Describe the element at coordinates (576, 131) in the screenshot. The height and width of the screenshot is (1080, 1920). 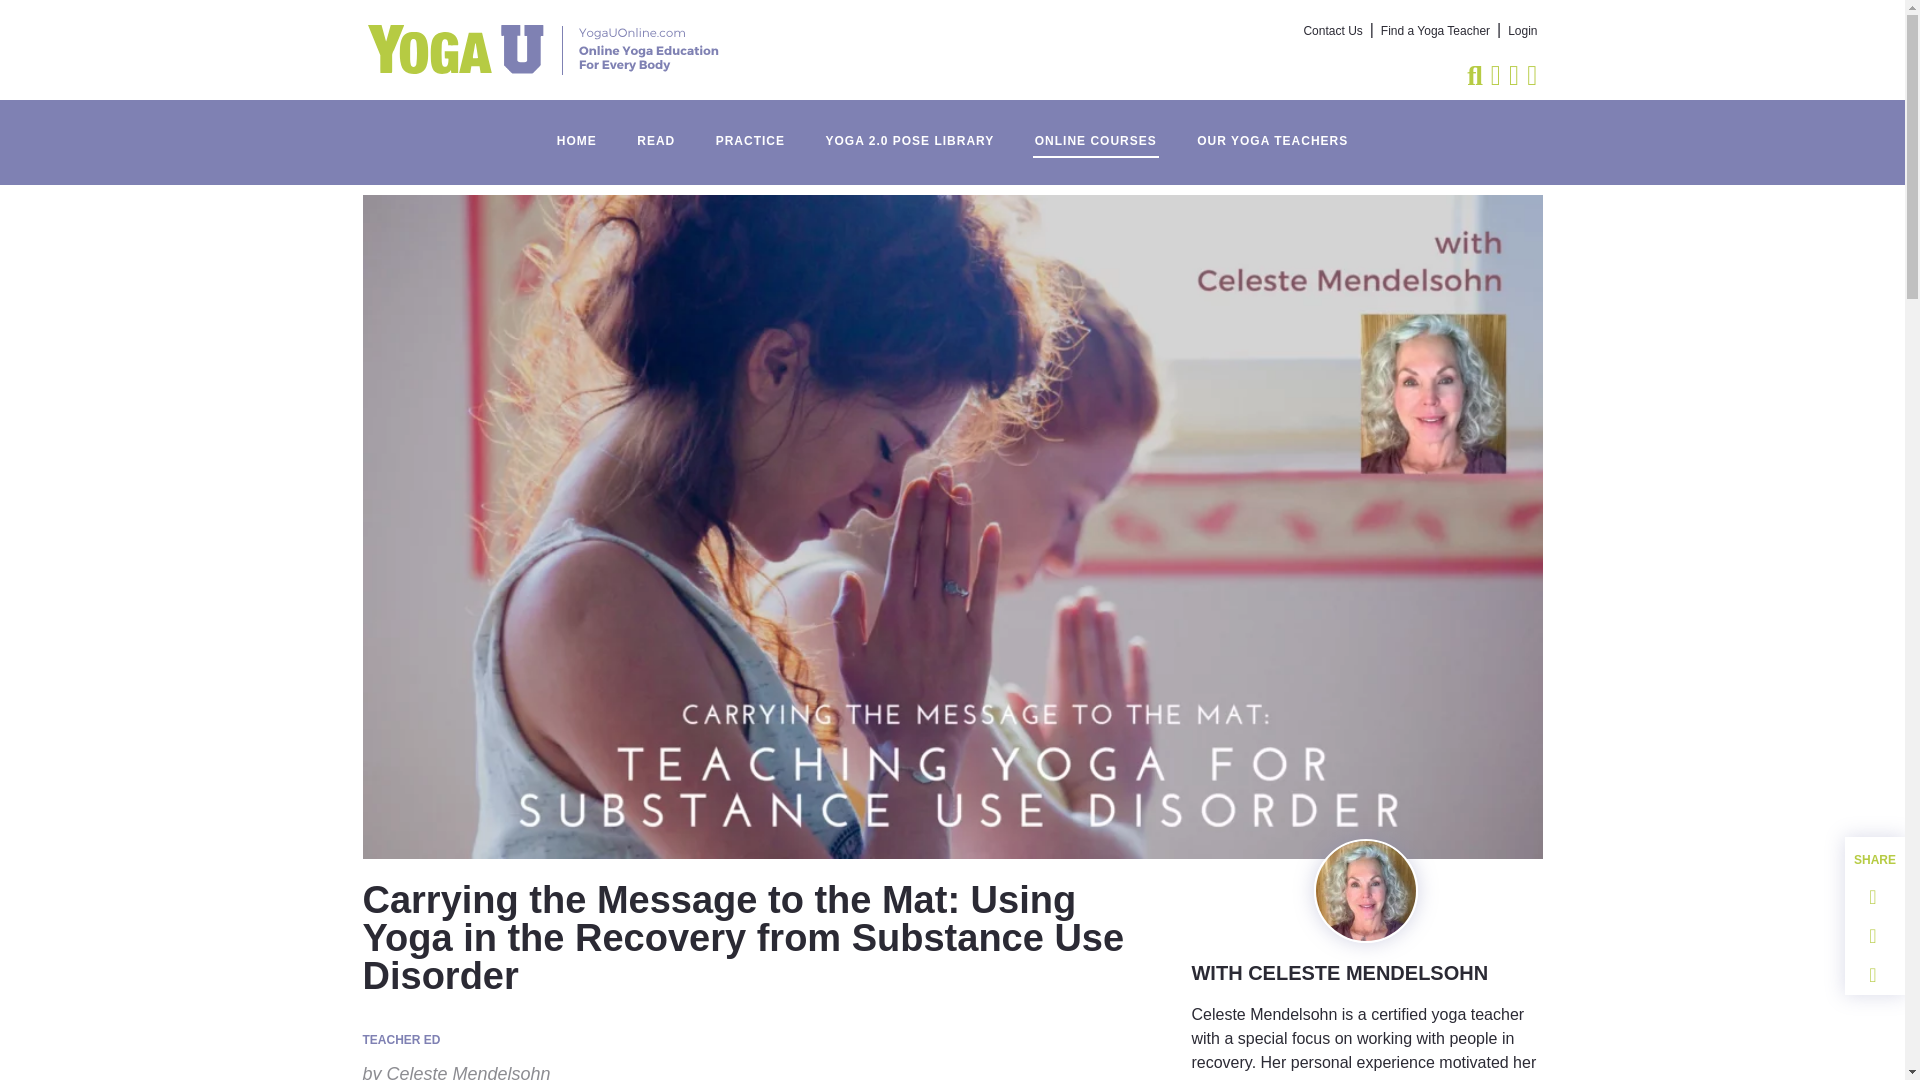
I see `HOME` at that location.